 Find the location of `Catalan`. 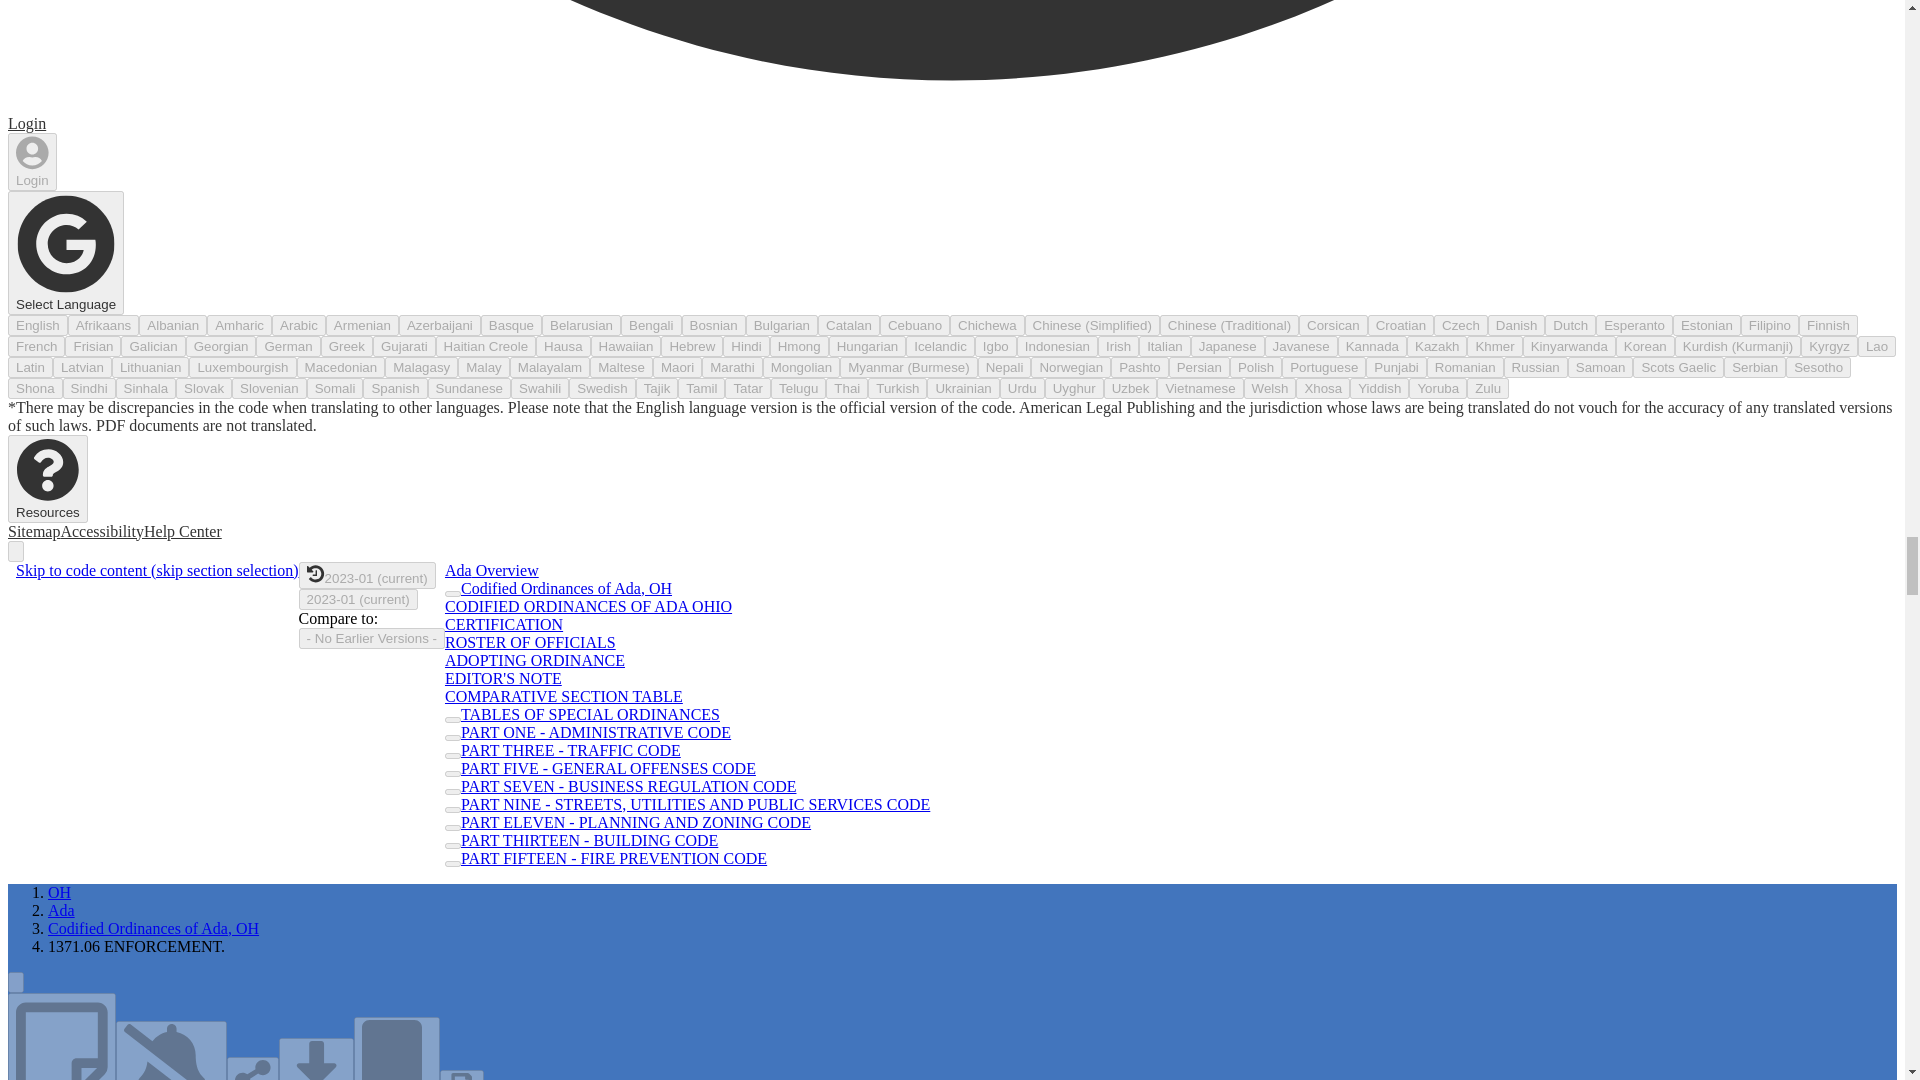

Catalan is located at coordinates (848, 325).